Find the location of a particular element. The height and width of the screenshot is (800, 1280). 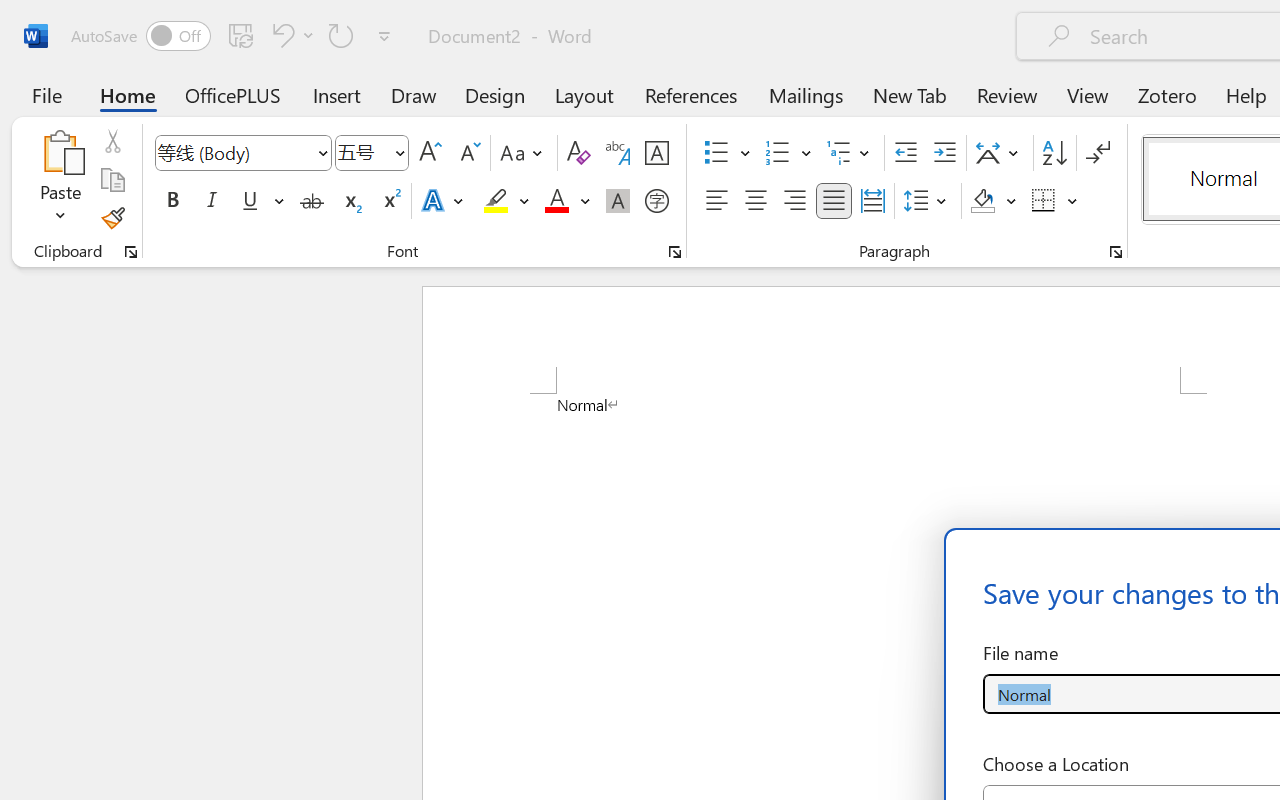

Repeat Style is located at coordinates (341, 35).